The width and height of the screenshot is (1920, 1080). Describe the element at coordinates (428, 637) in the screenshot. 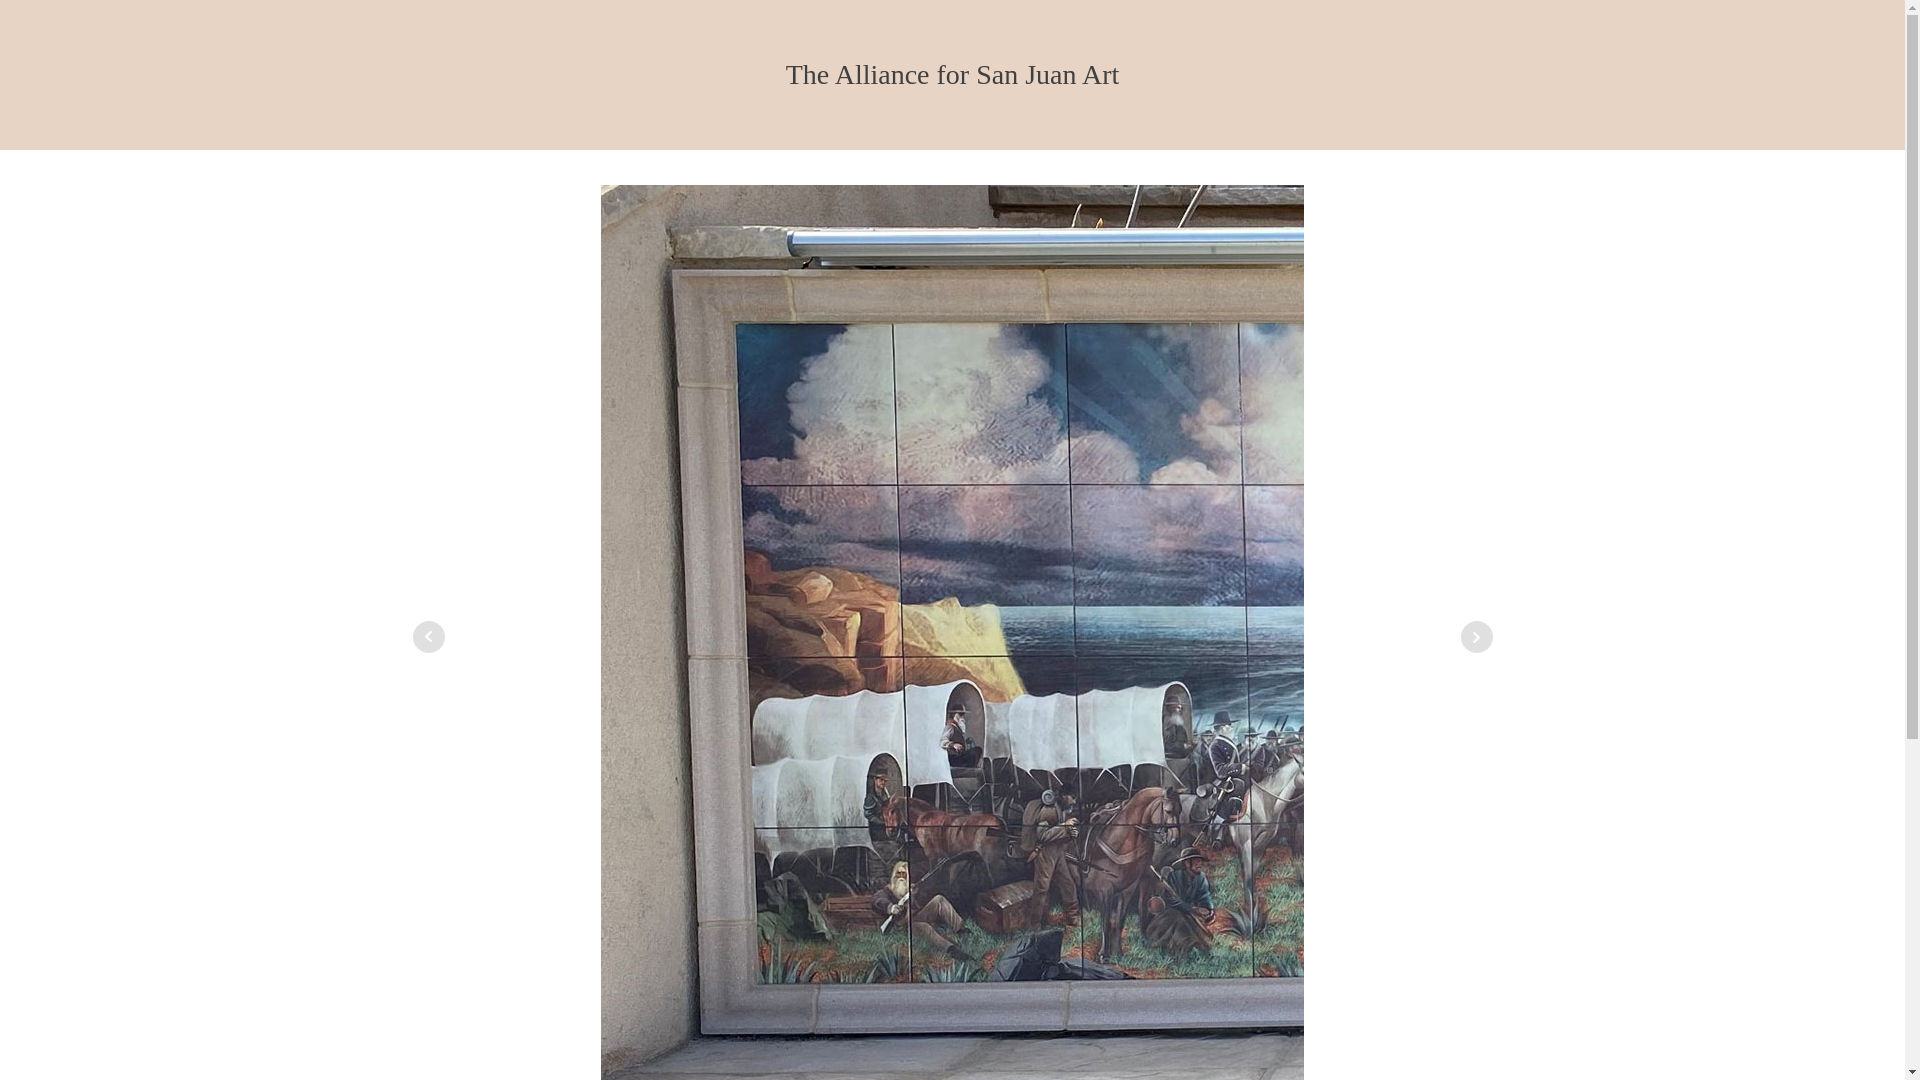

I see `Prev` at that location.